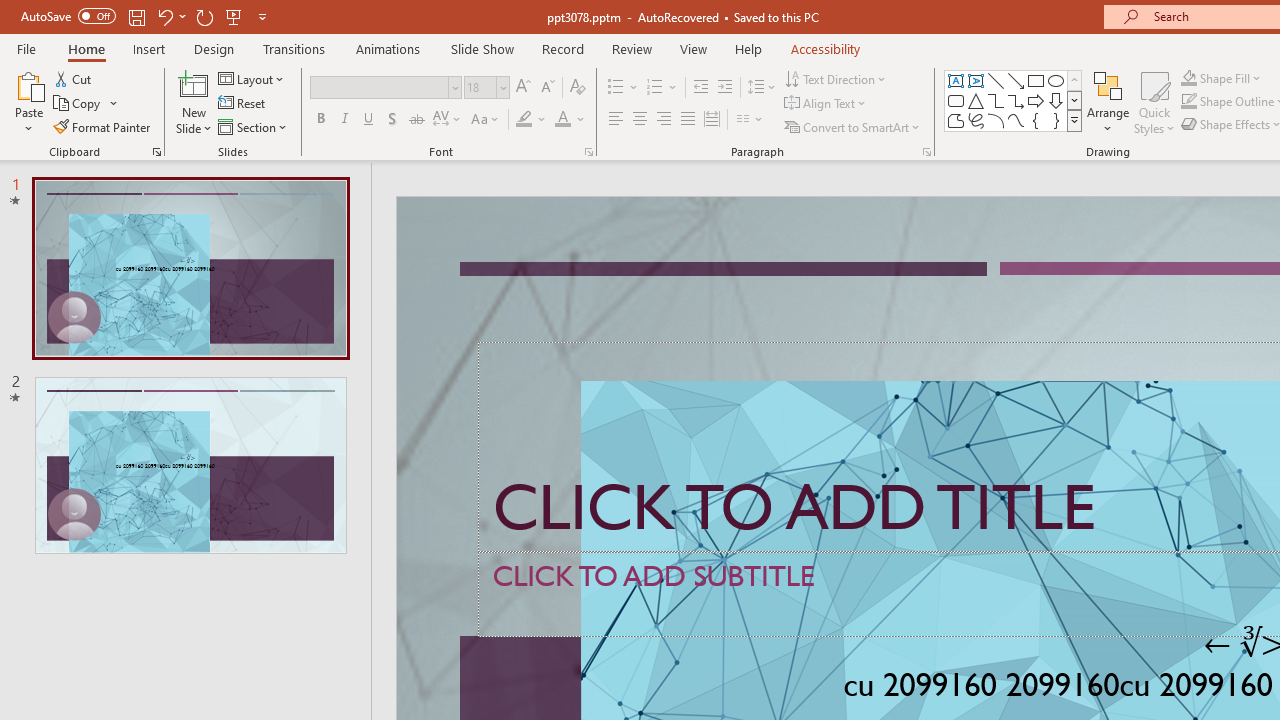 This screenshot has height=720, width=1280. Describe the element at coordinates (78, 104) in the screenshot. I see `Copy` at that location.